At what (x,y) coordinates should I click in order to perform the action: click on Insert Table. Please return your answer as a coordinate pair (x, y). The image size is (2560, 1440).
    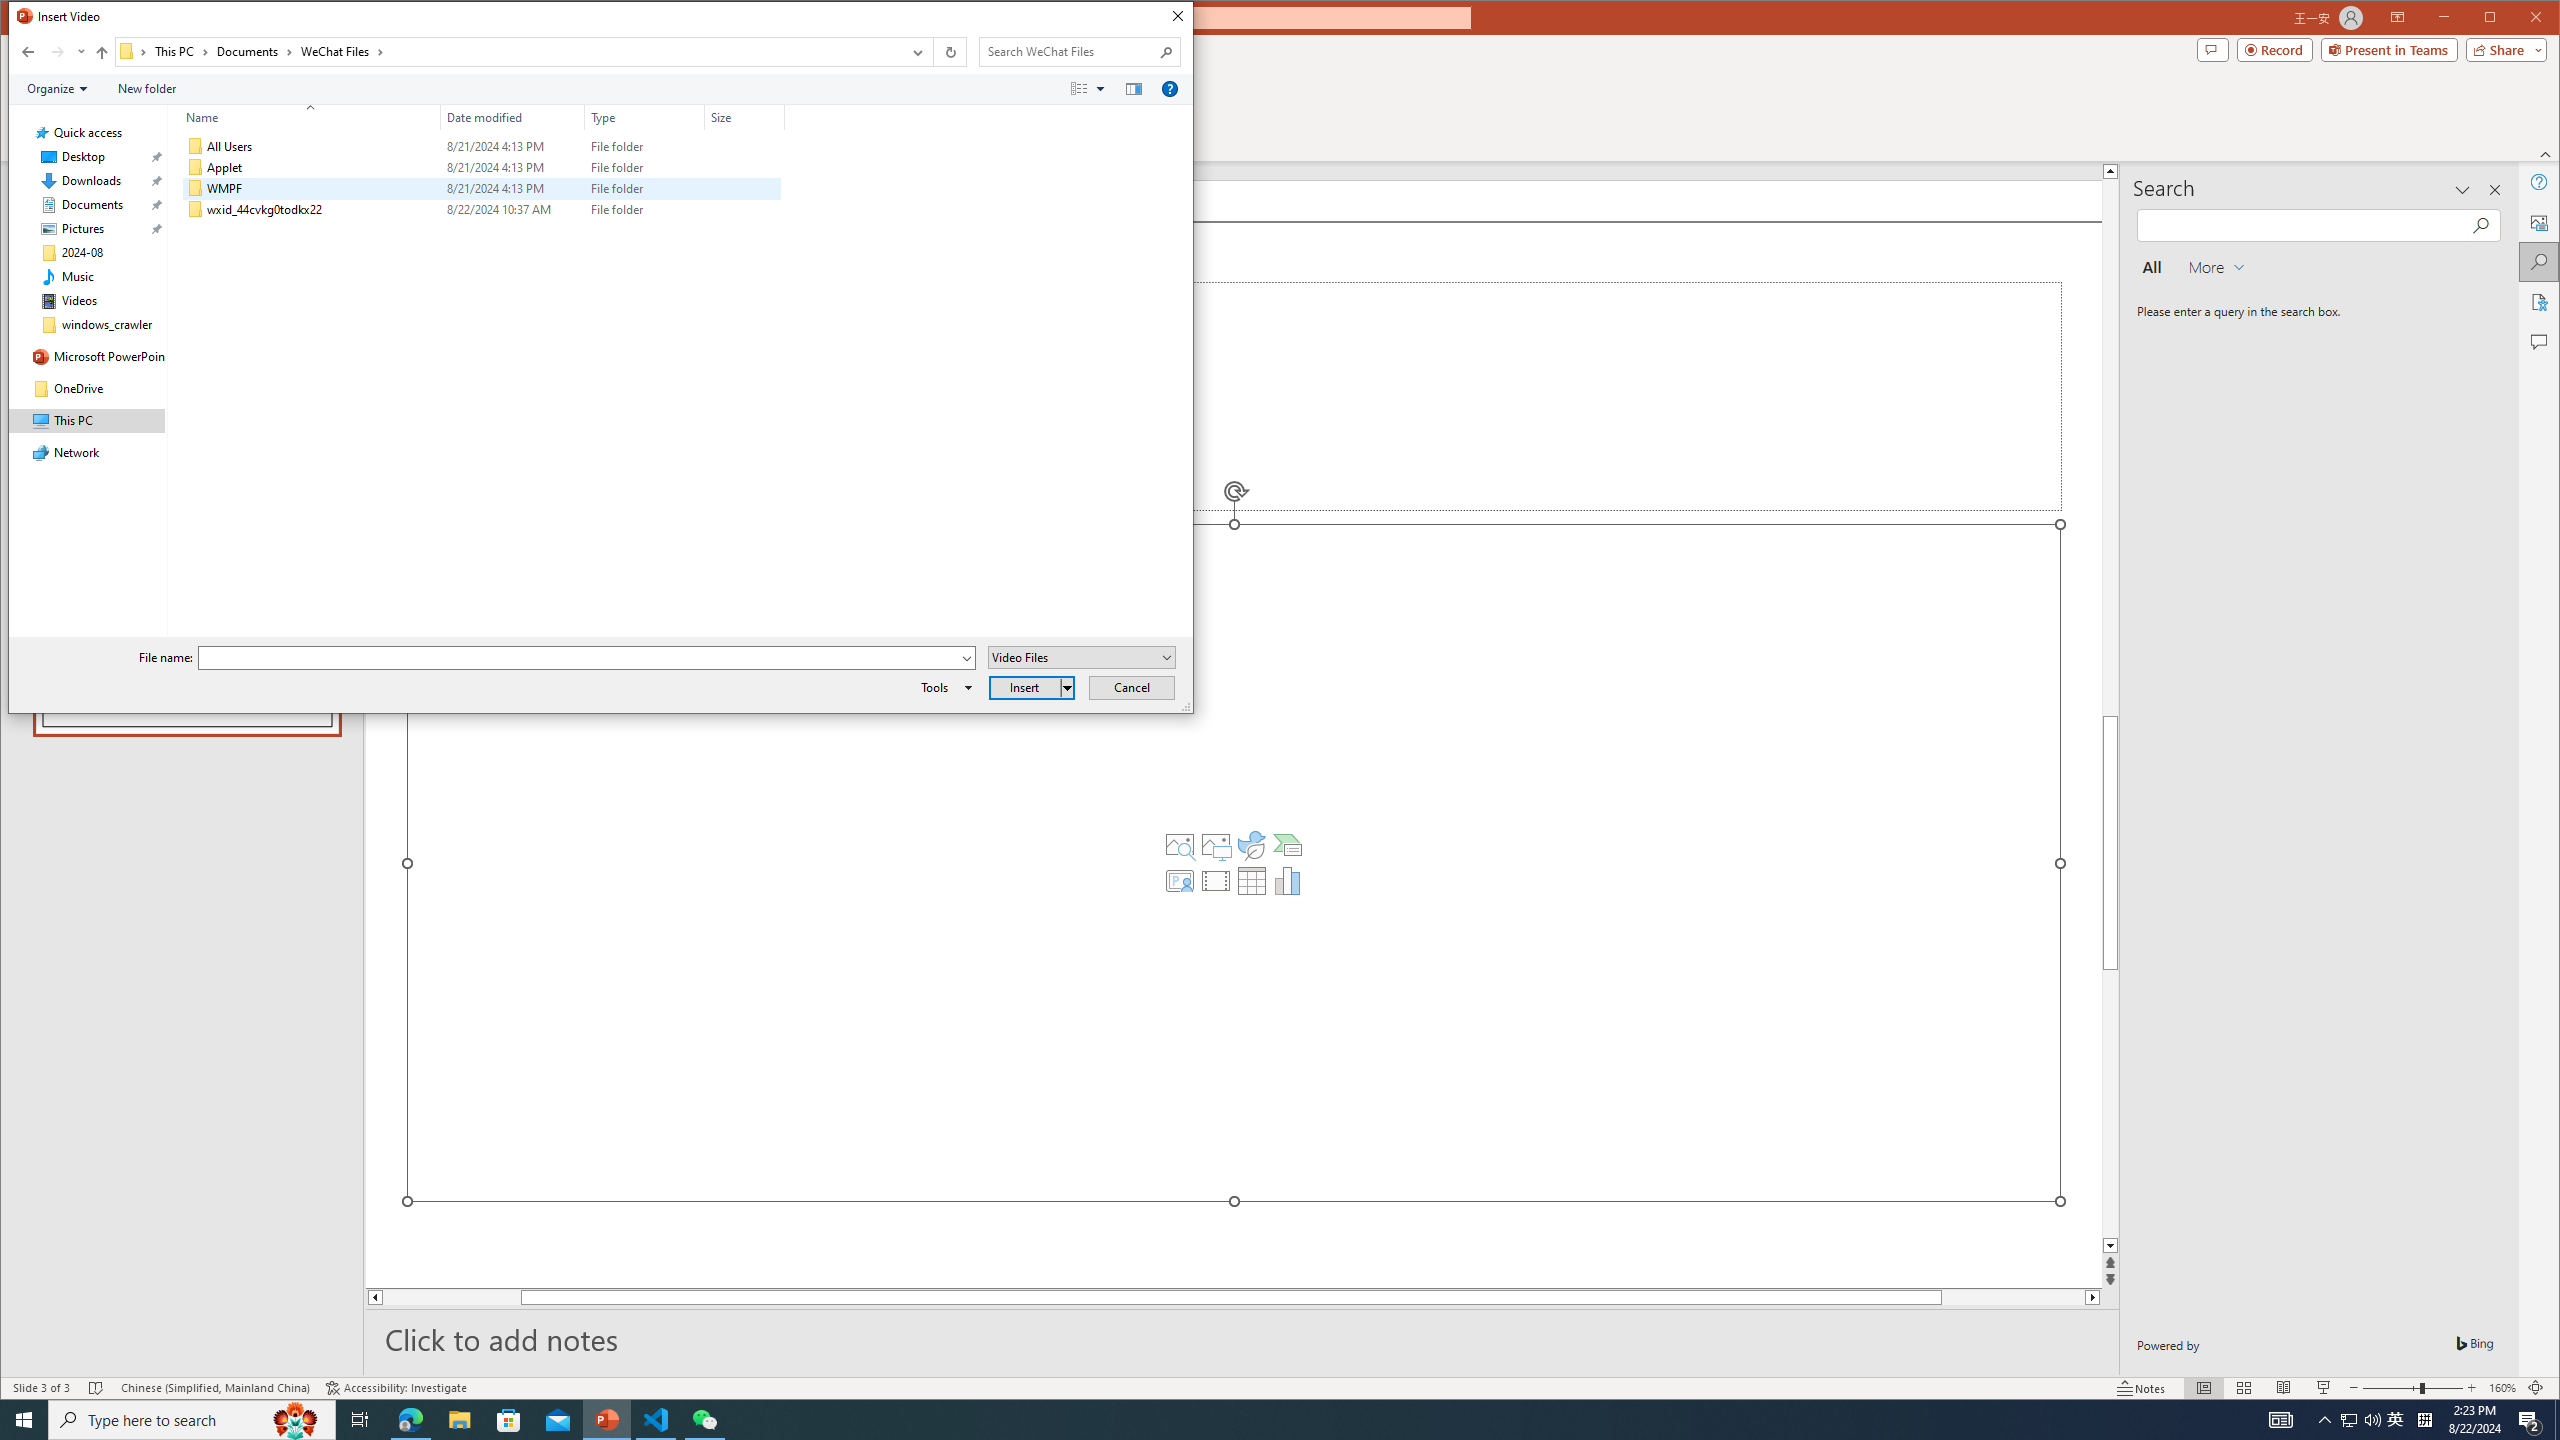
    Looking at the image, I should click on (1252, 881).